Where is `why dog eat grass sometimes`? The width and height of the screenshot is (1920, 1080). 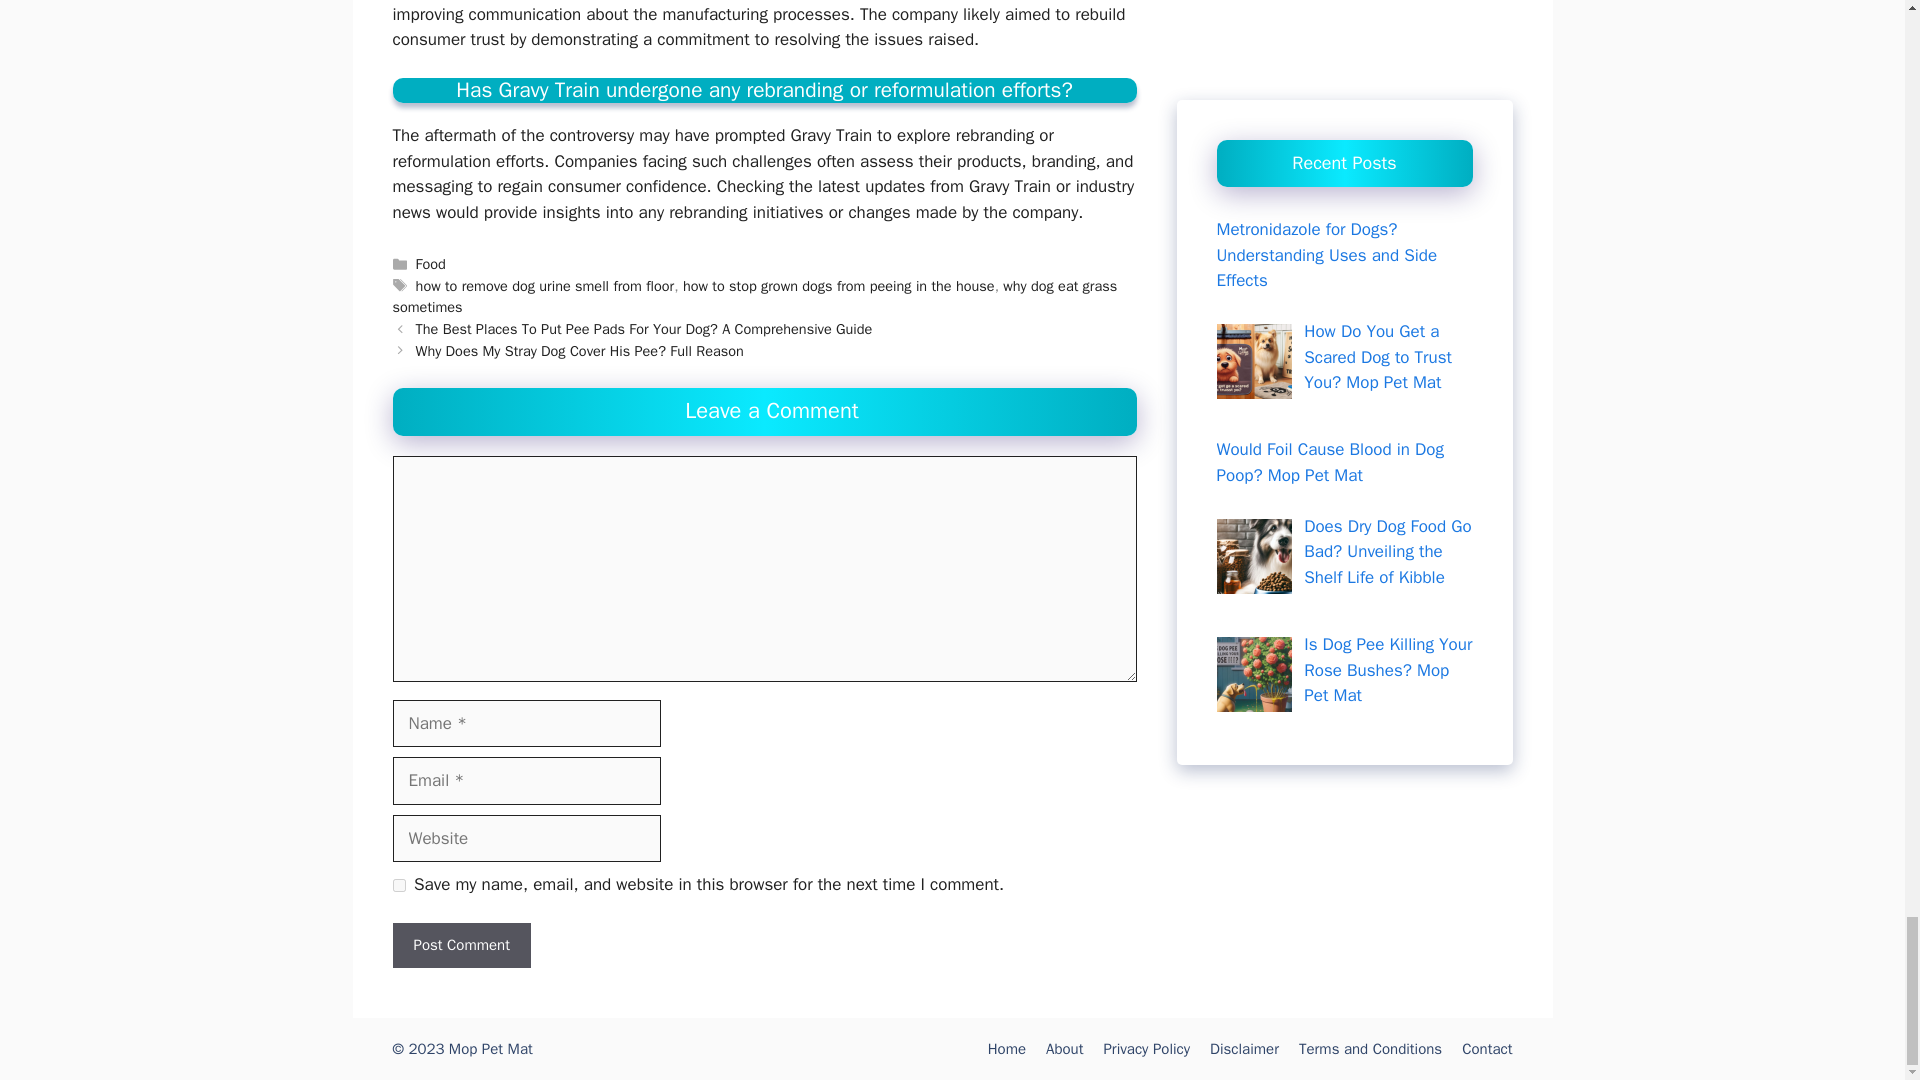
why dog eat grass sometimes is located at coordinates (754, 296).